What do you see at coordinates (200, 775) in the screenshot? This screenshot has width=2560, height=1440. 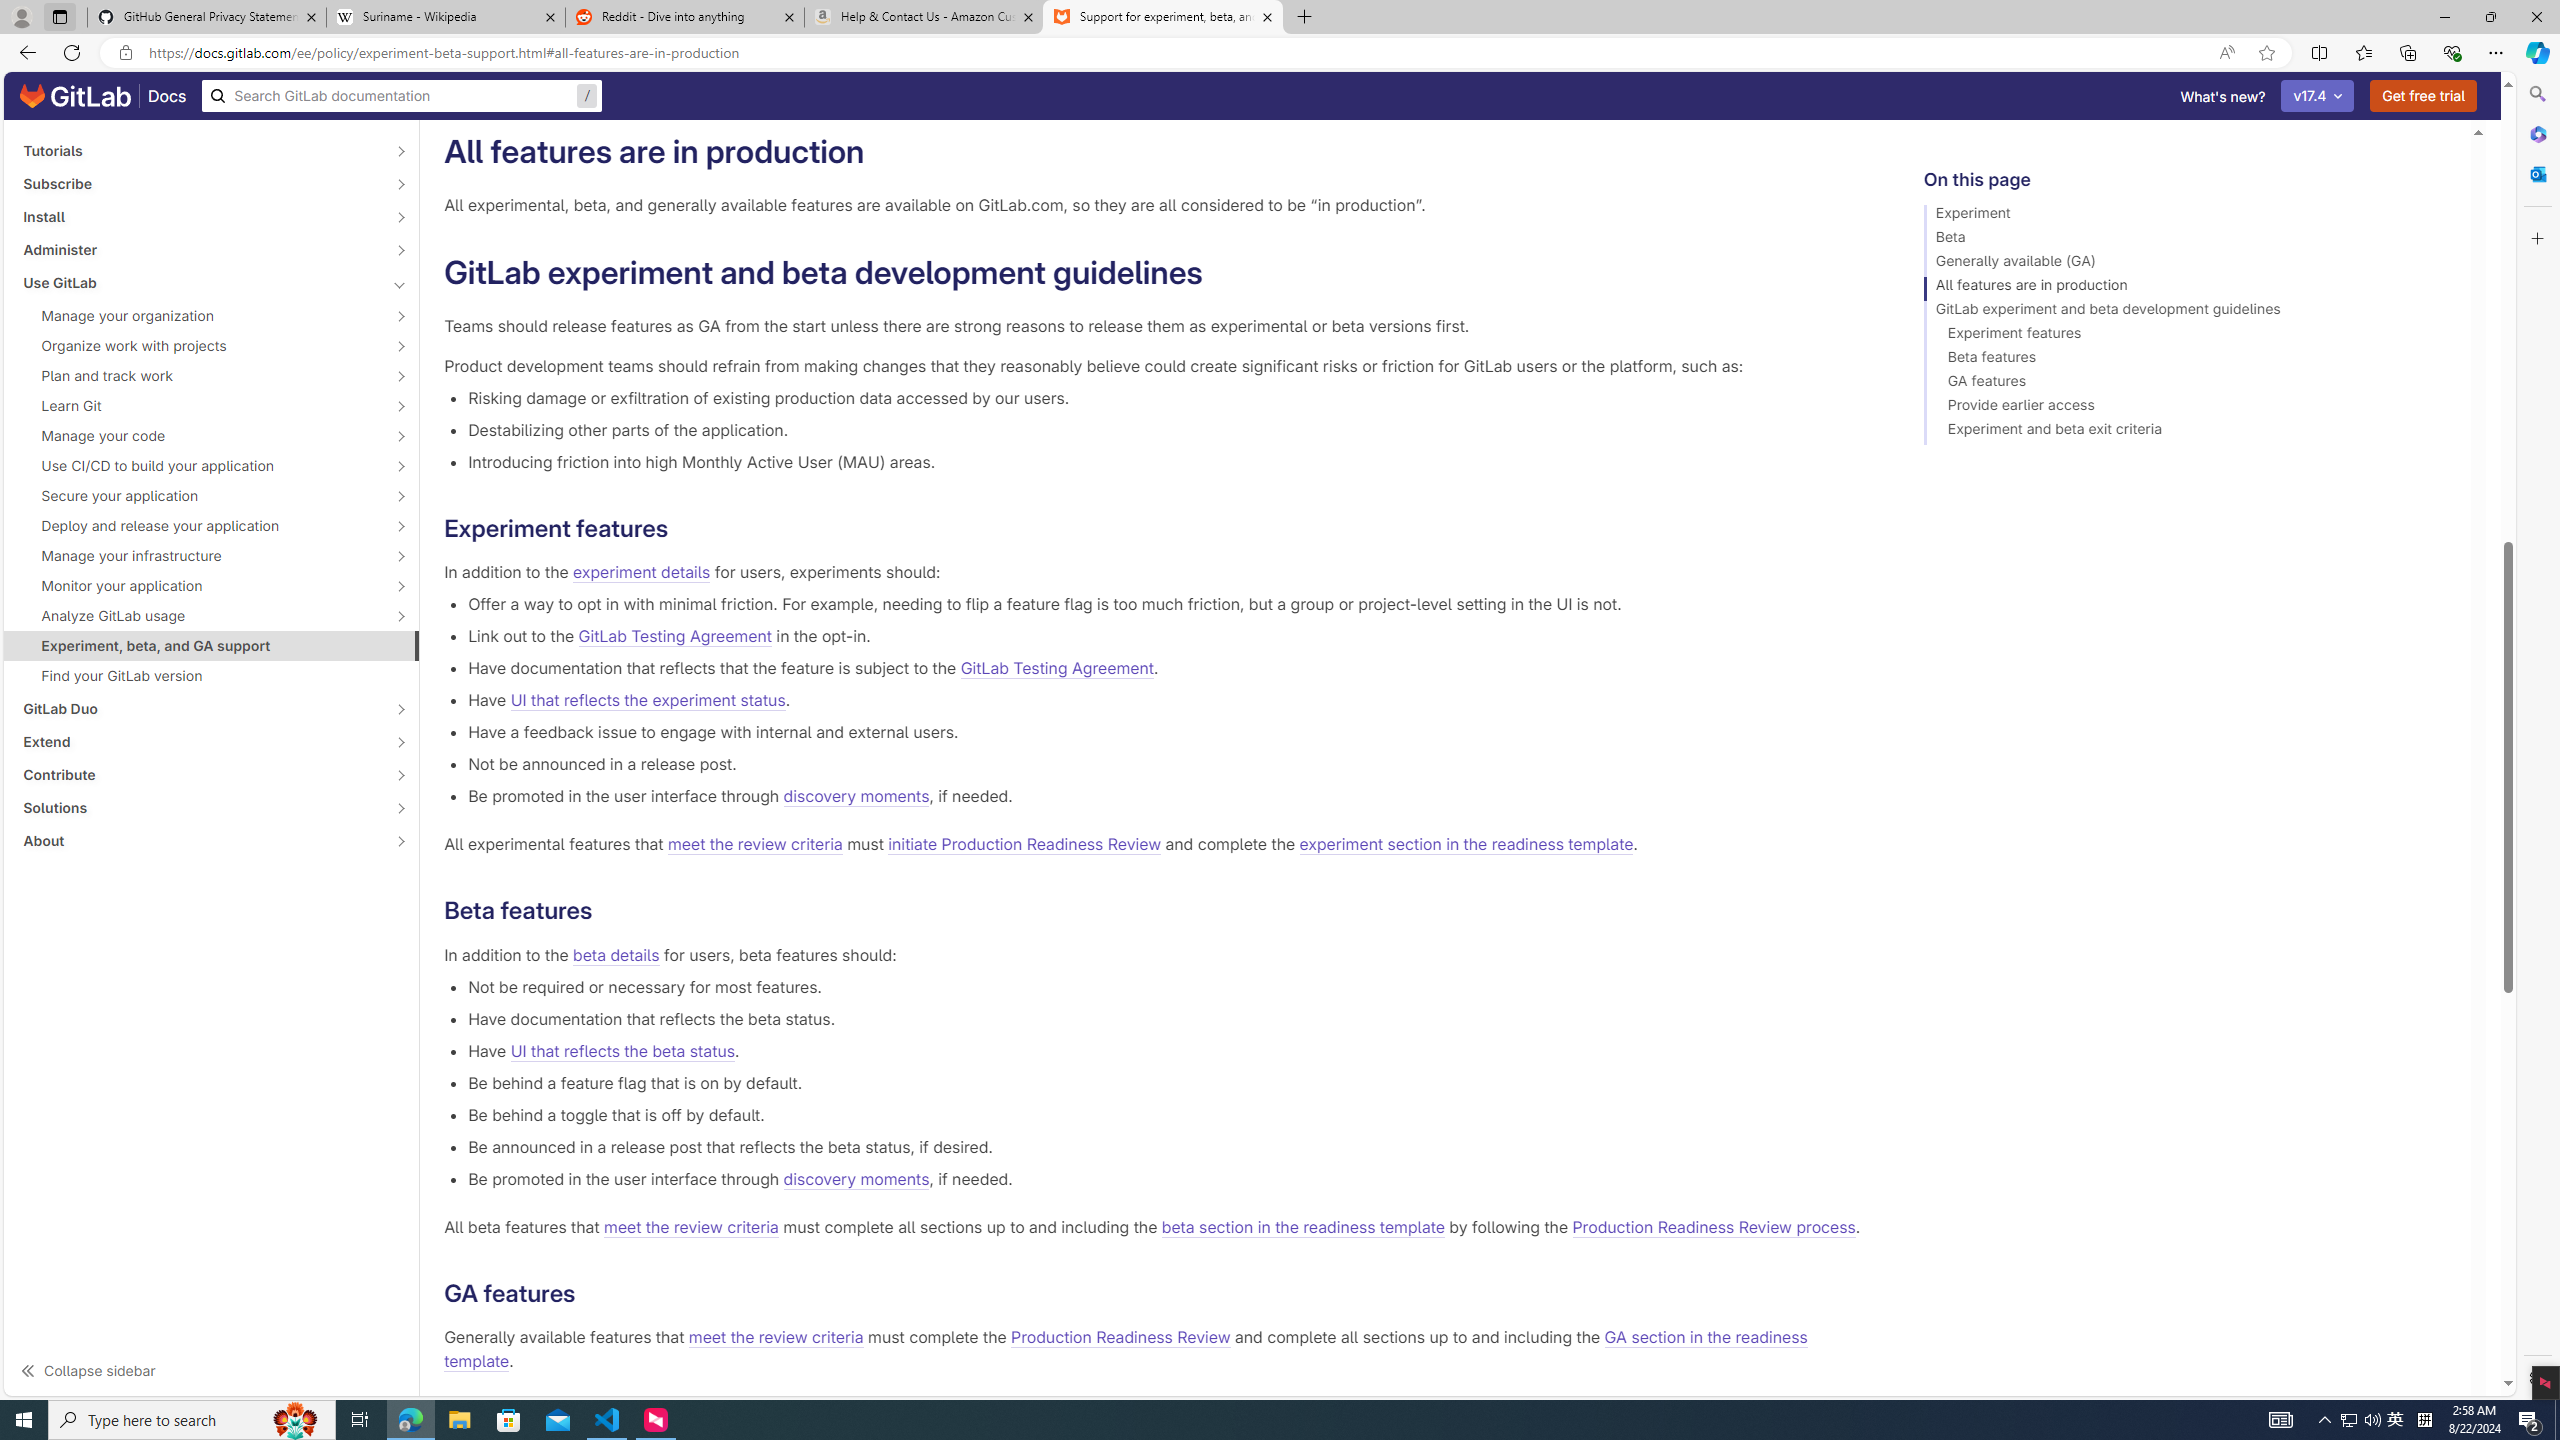 I see `Contribute` at bounding box center [200, 775].